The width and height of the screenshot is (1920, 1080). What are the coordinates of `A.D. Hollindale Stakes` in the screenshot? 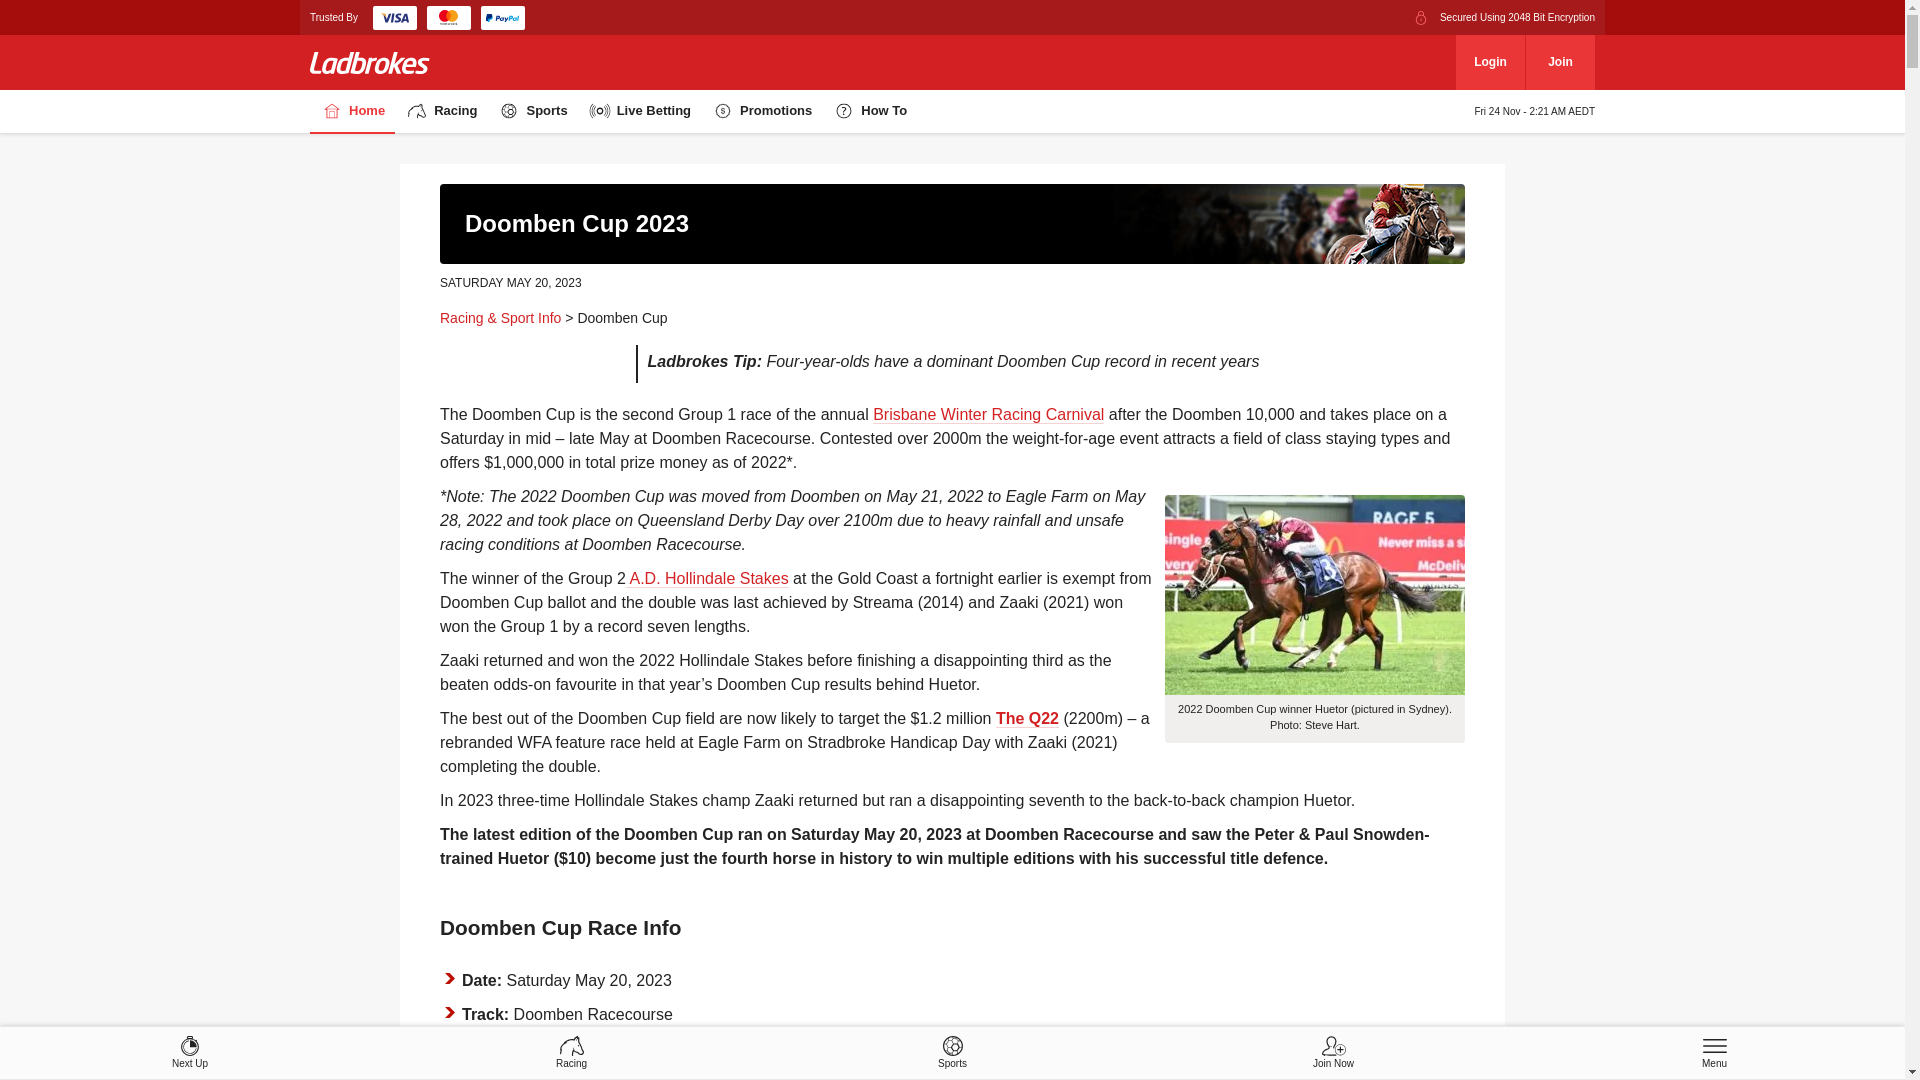 It's located at (708, 579).